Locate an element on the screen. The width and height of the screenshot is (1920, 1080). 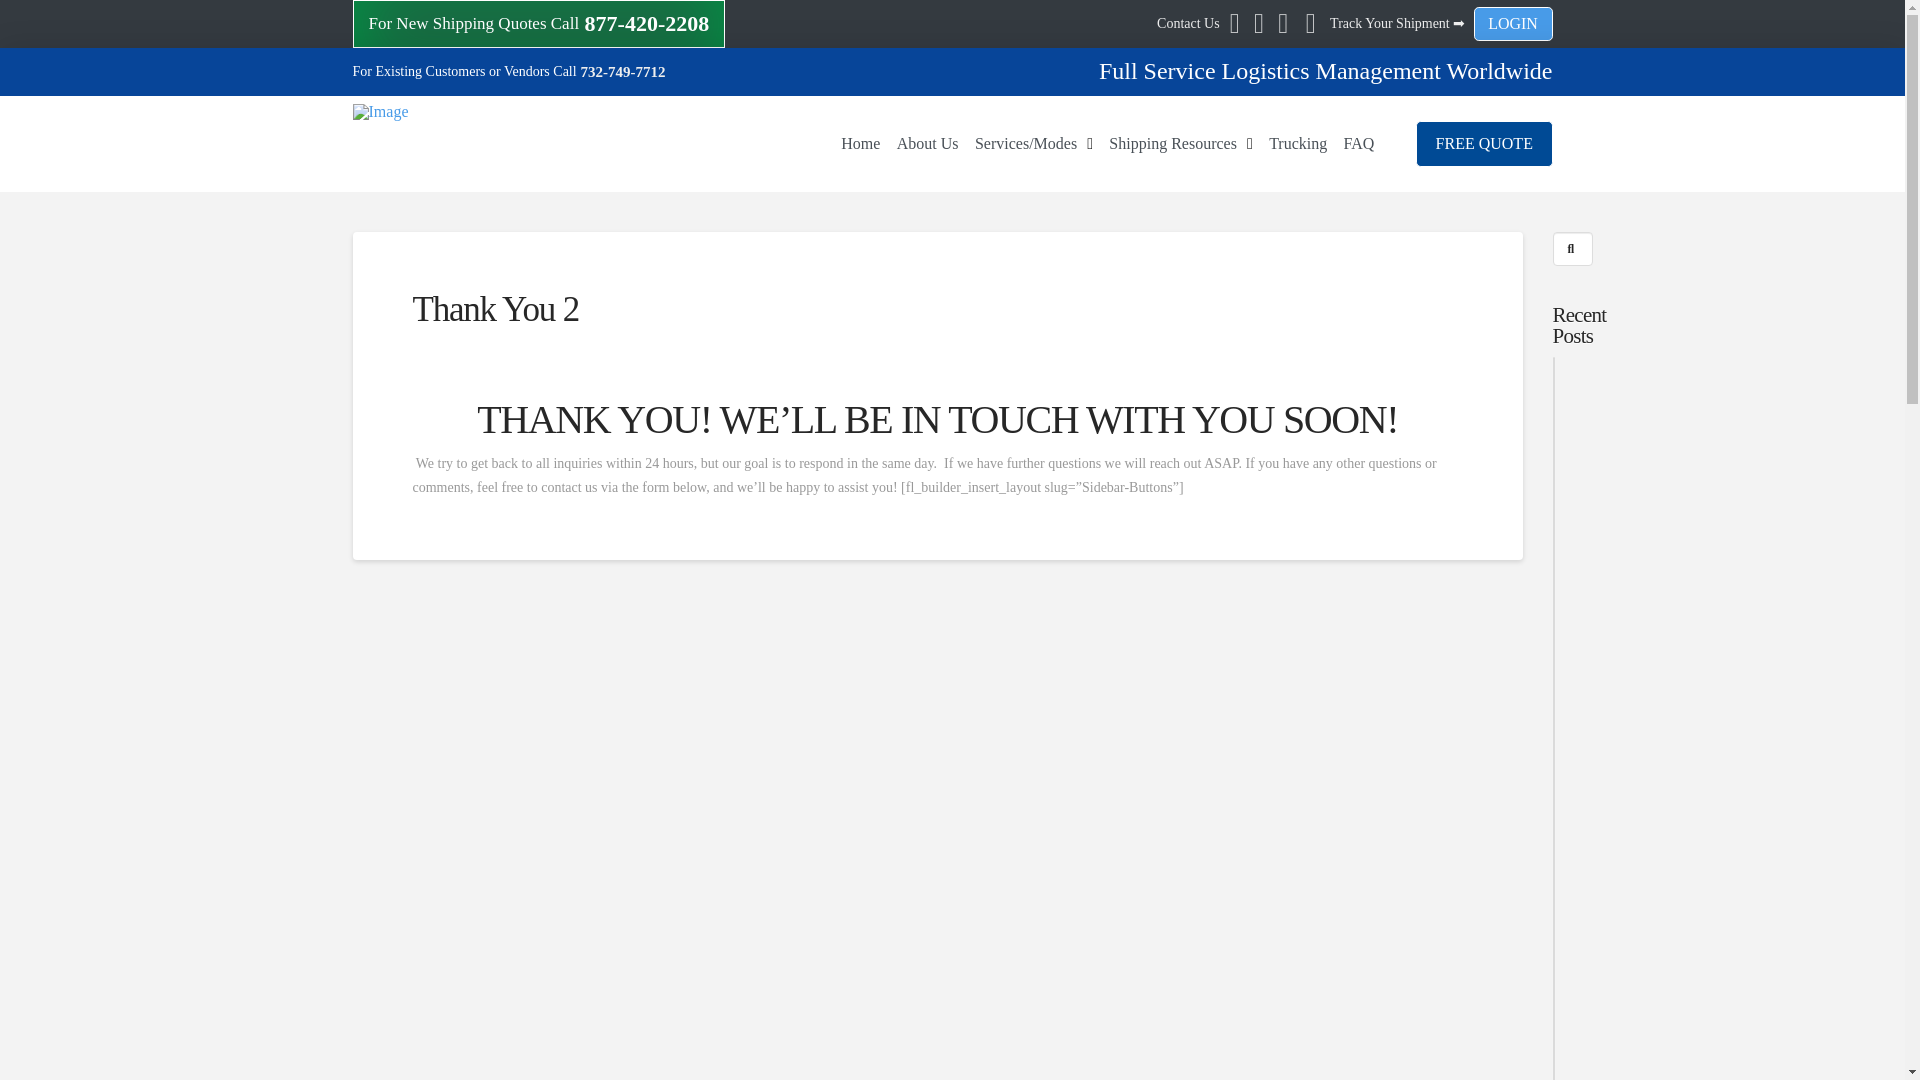
Shipping Resources is located at coordinates (1180, 144).